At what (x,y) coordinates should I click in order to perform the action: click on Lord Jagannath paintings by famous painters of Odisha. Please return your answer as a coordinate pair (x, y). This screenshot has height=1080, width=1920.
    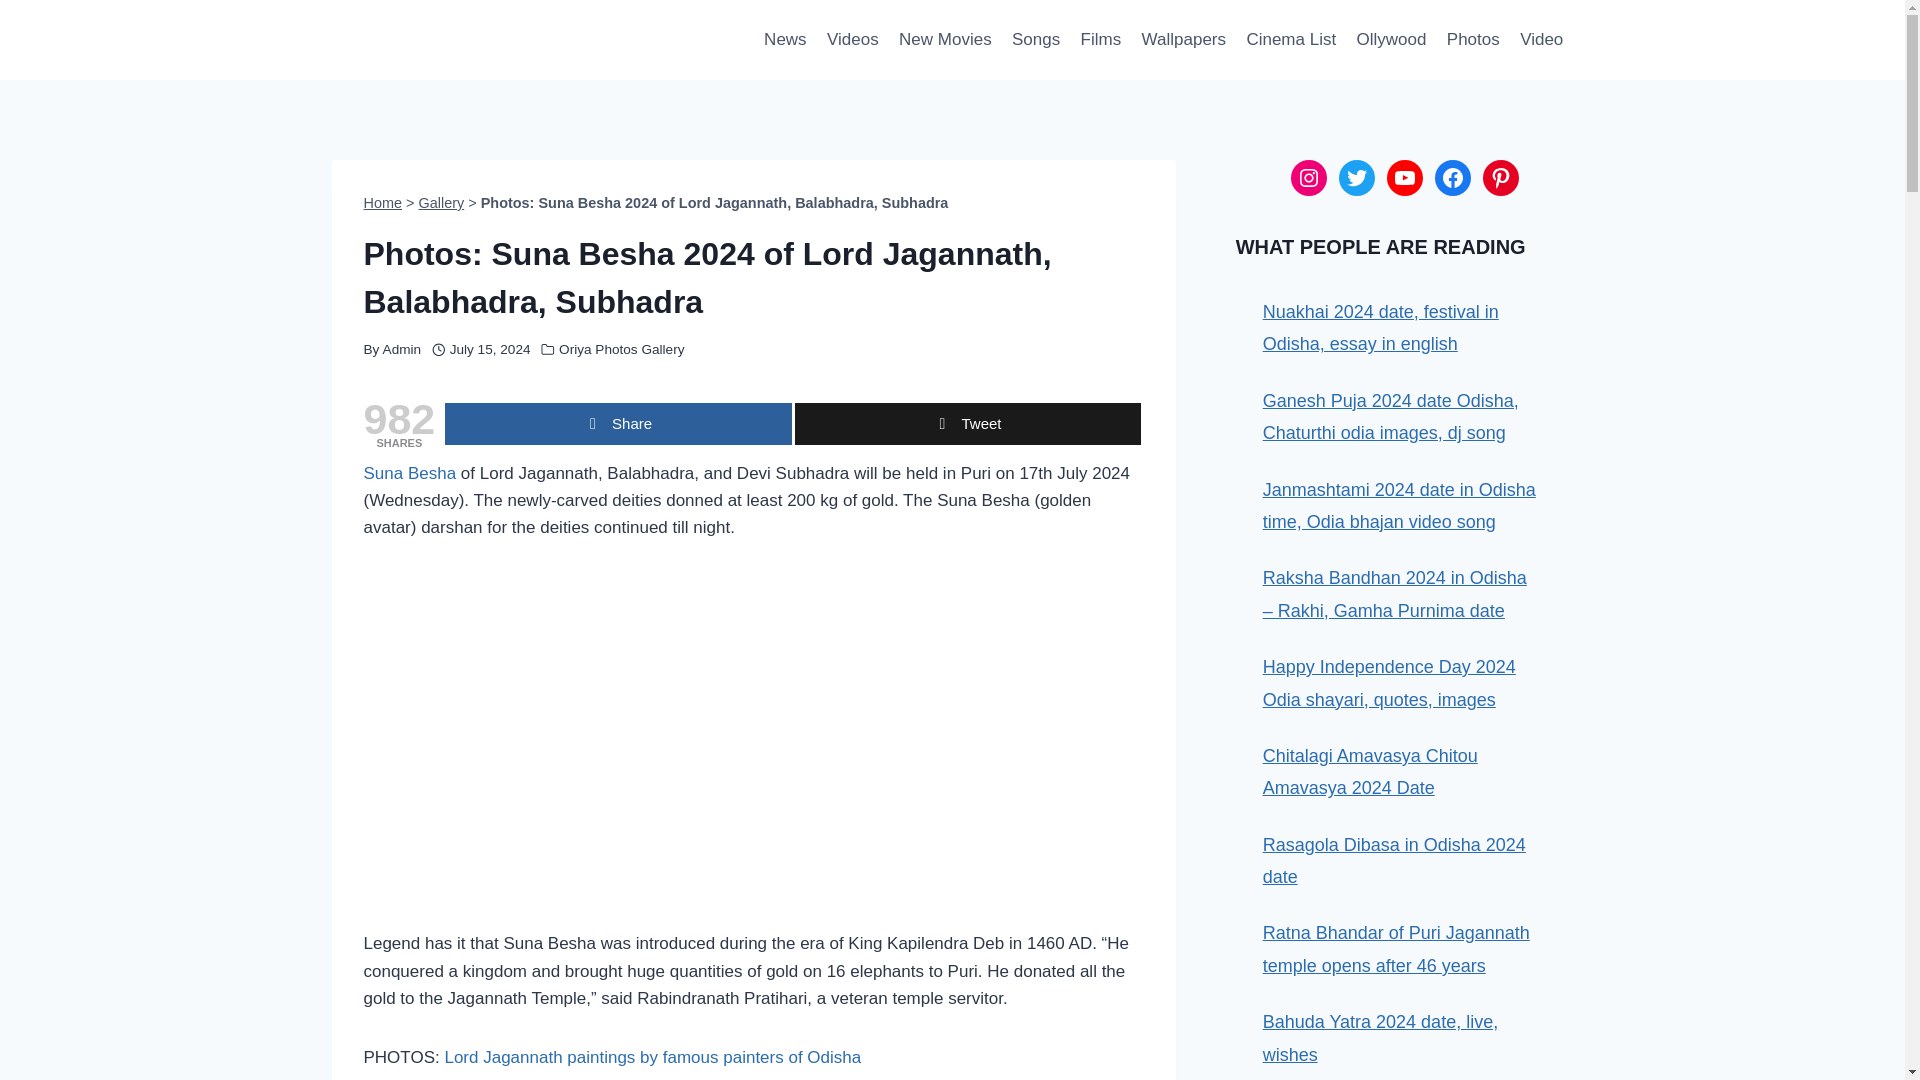
    Looking at the image, I should click on (652, 1057).